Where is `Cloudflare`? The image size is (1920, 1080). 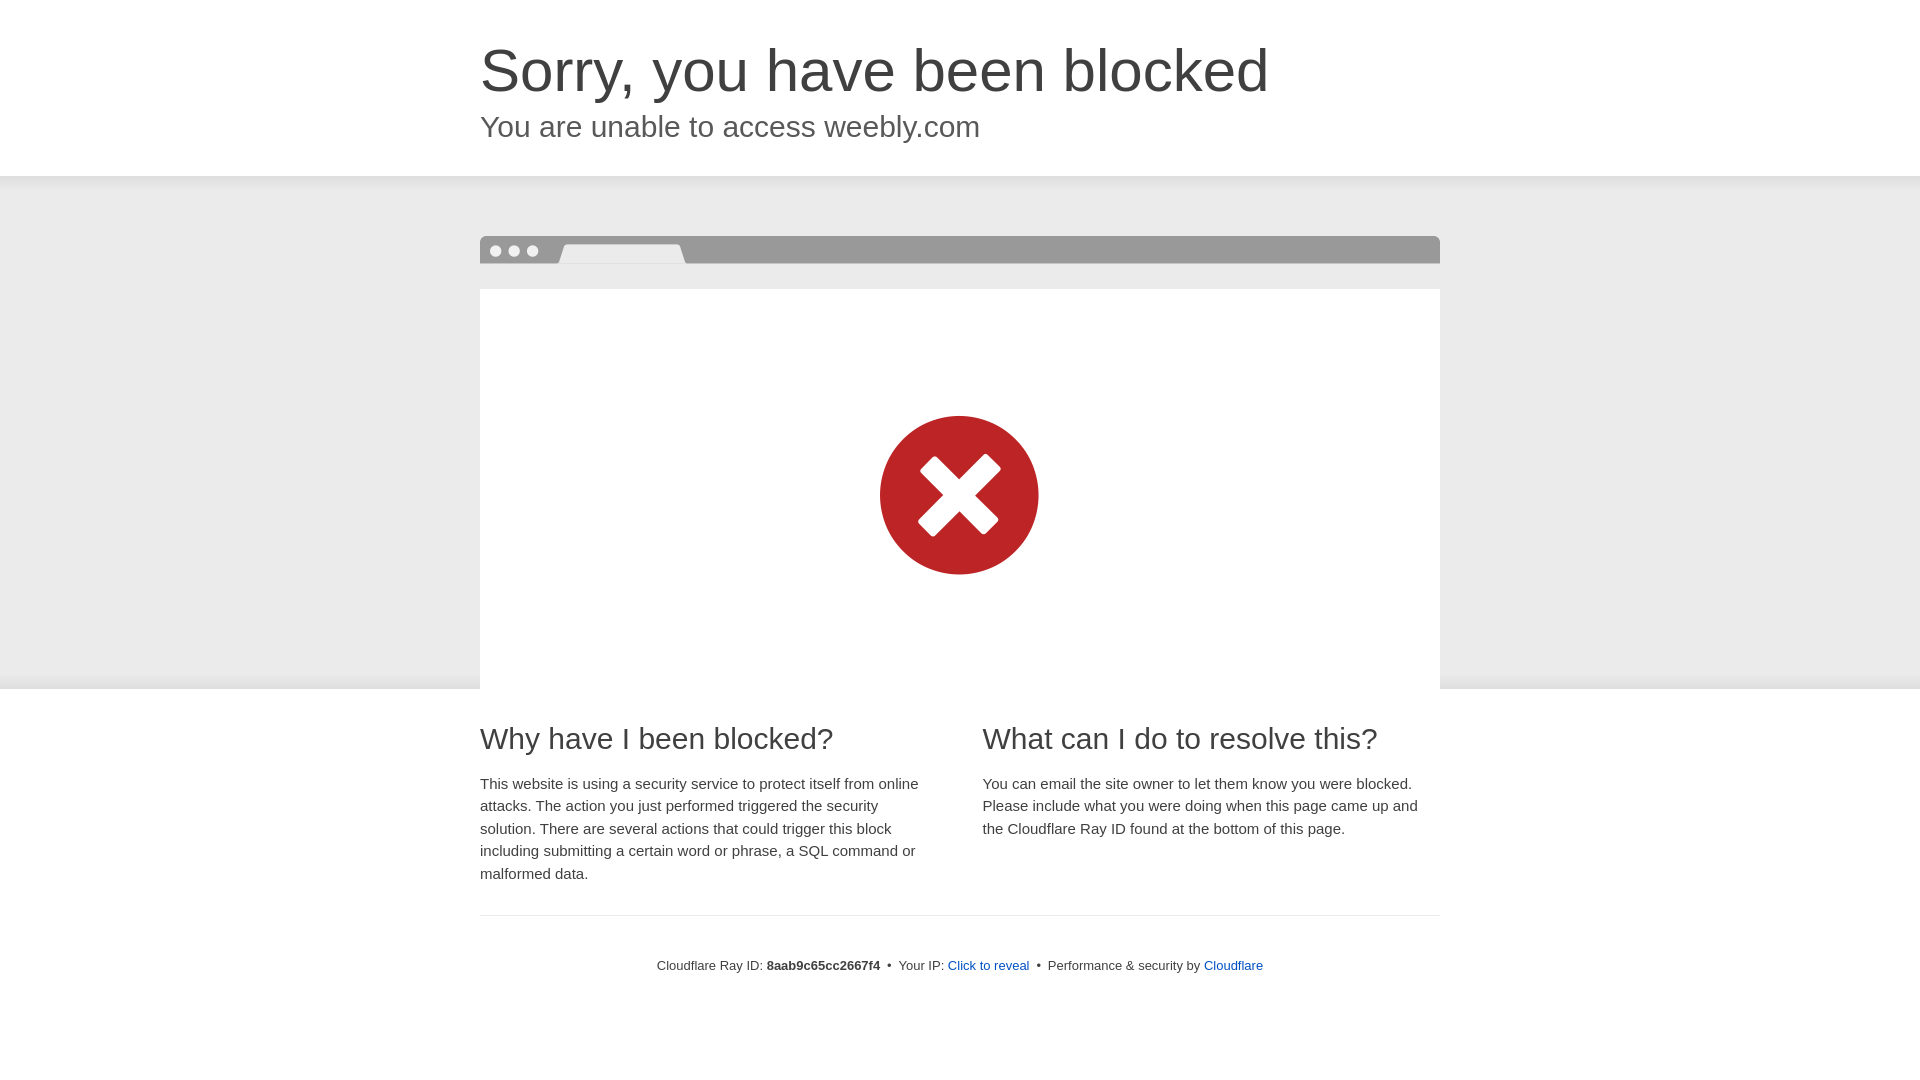
Cloudflare is located at coordinates (1233, 965).